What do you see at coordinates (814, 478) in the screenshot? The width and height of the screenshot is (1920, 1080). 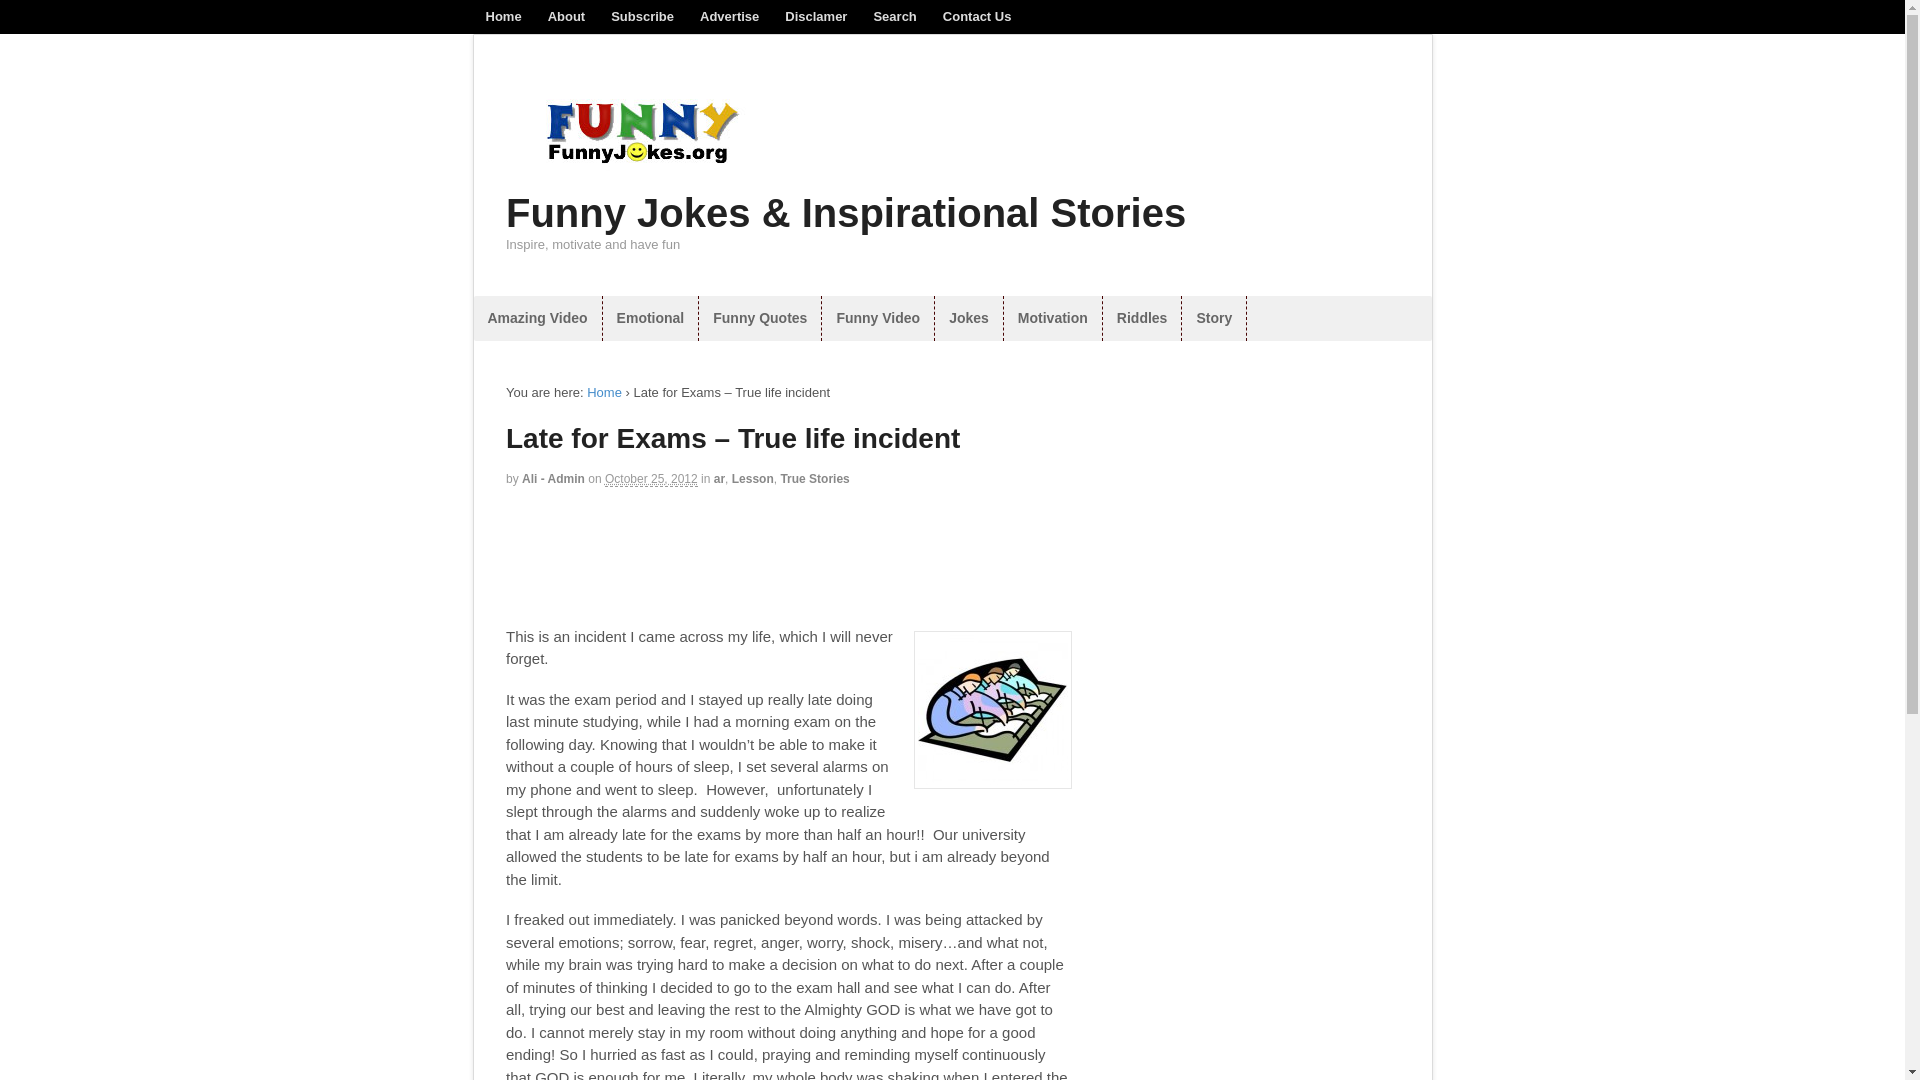 I see `True Stories` at bounding box center [814, 478].